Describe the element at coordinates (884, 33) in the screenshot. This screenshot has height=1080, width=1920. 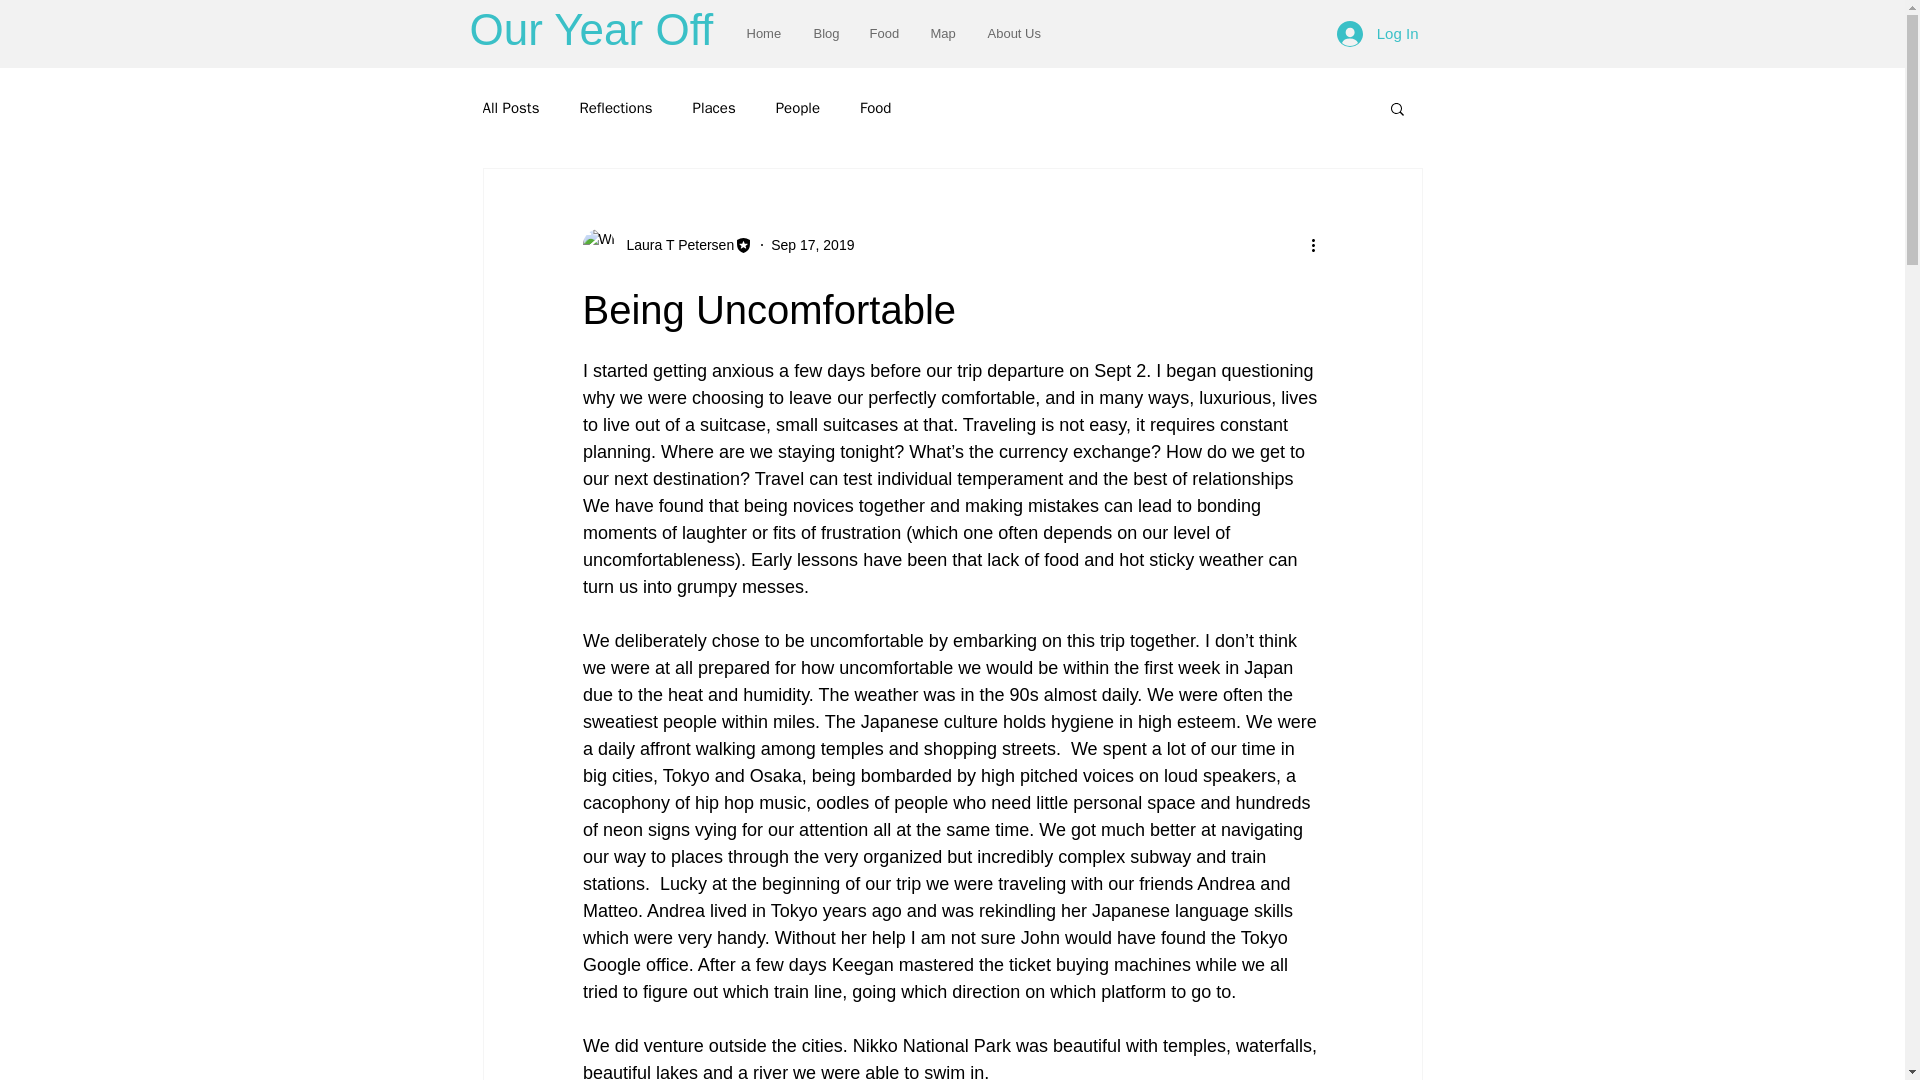
I see `Food` at that location.